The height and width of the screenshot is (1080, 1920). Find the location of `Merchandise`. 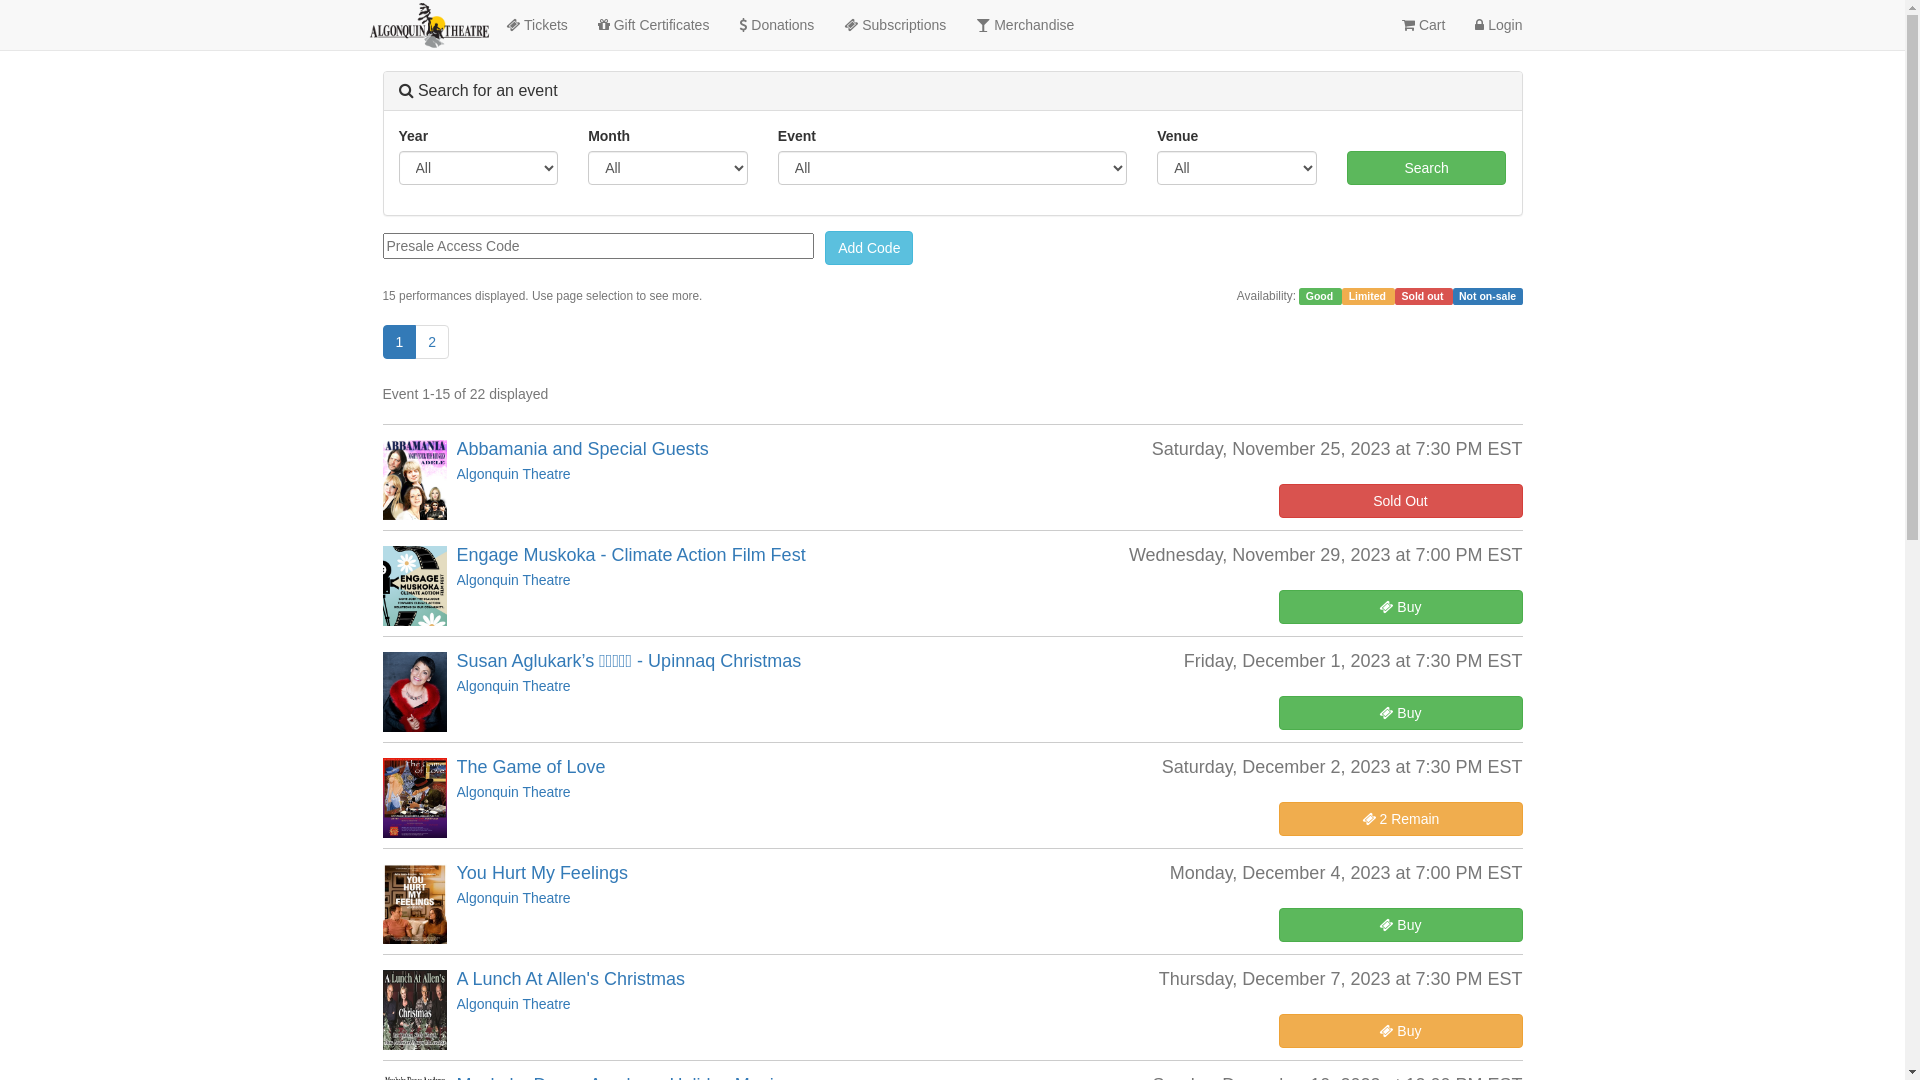

Merchandise is located at coordinates (1025, 25).